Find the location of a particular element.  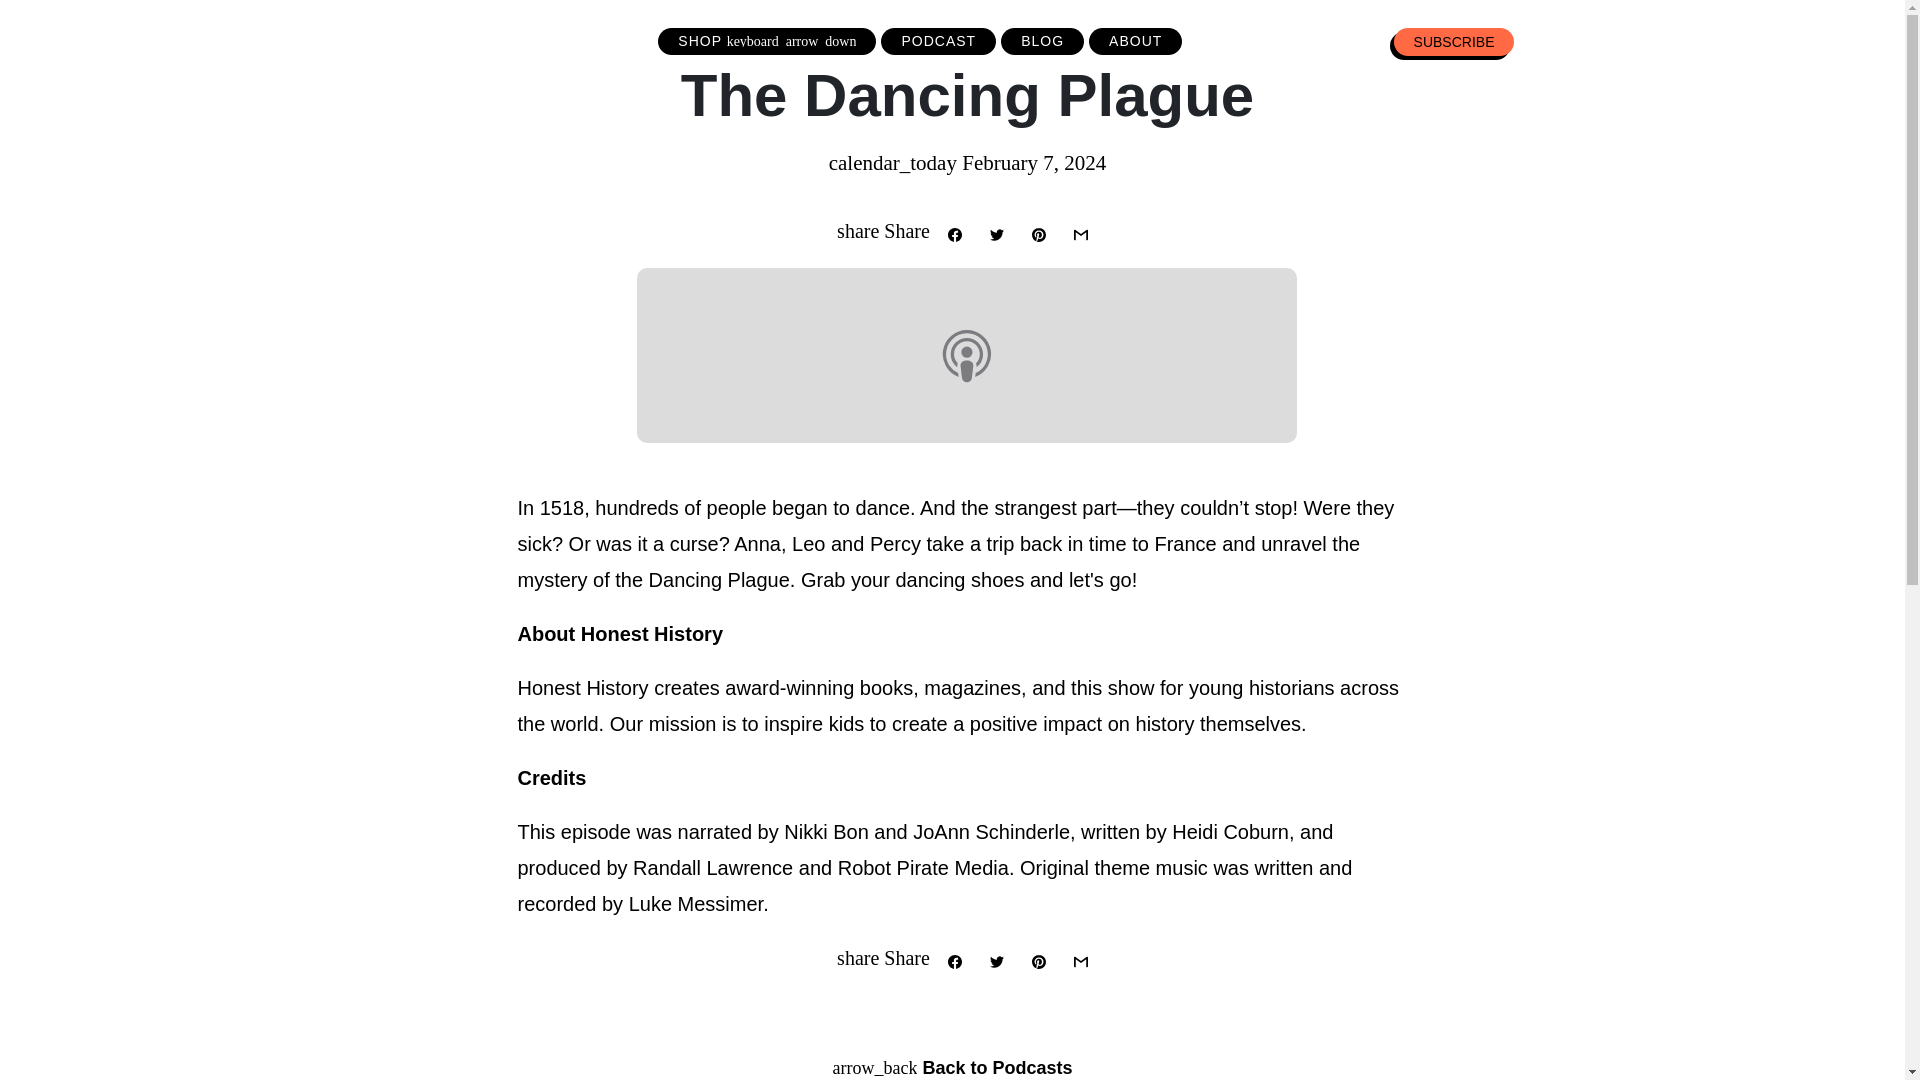

Pin on Pinterest is located at coordinates (1040, 233).